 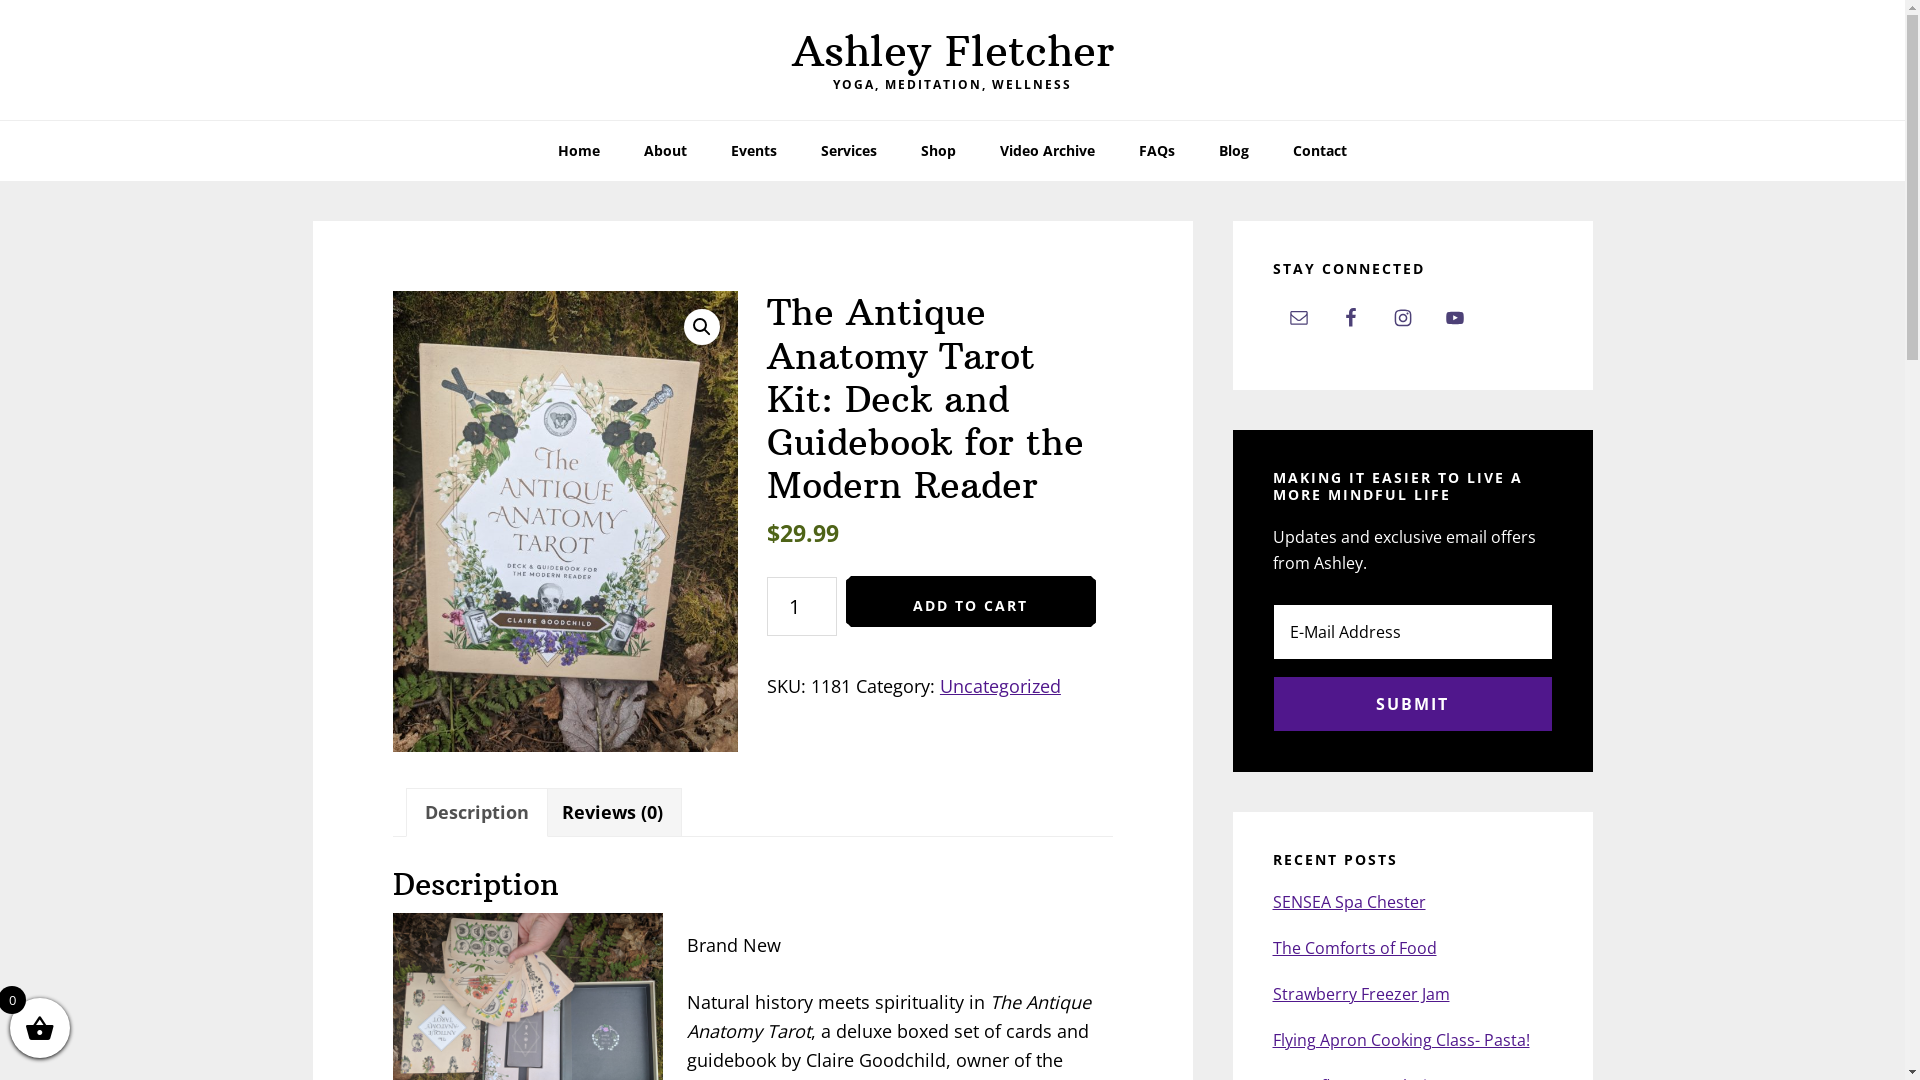 What do you see at coordinates (1354, 948) in the screenshot?
I see `The Comforts of Food` at bounding box center [1354, 948].